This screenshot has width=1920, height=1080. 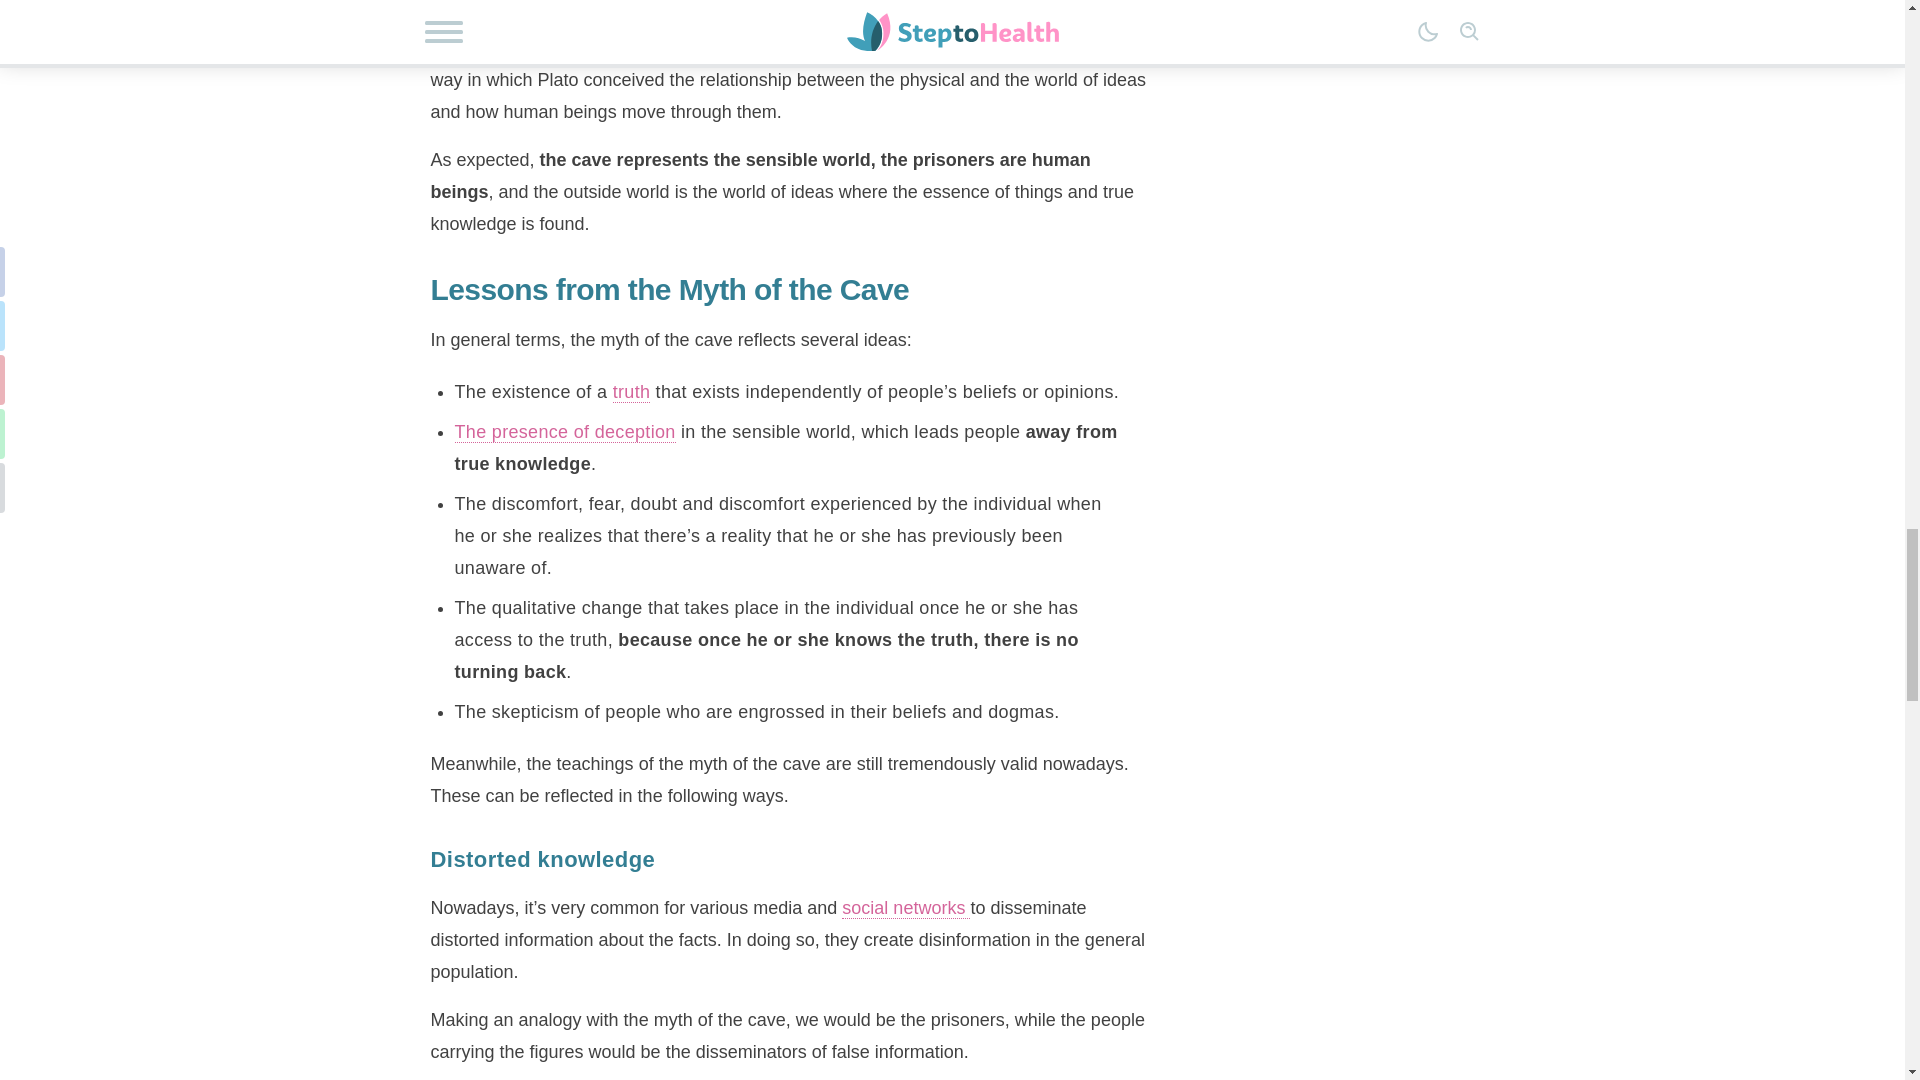 I want to click on truth, so click(x=631, y=392).